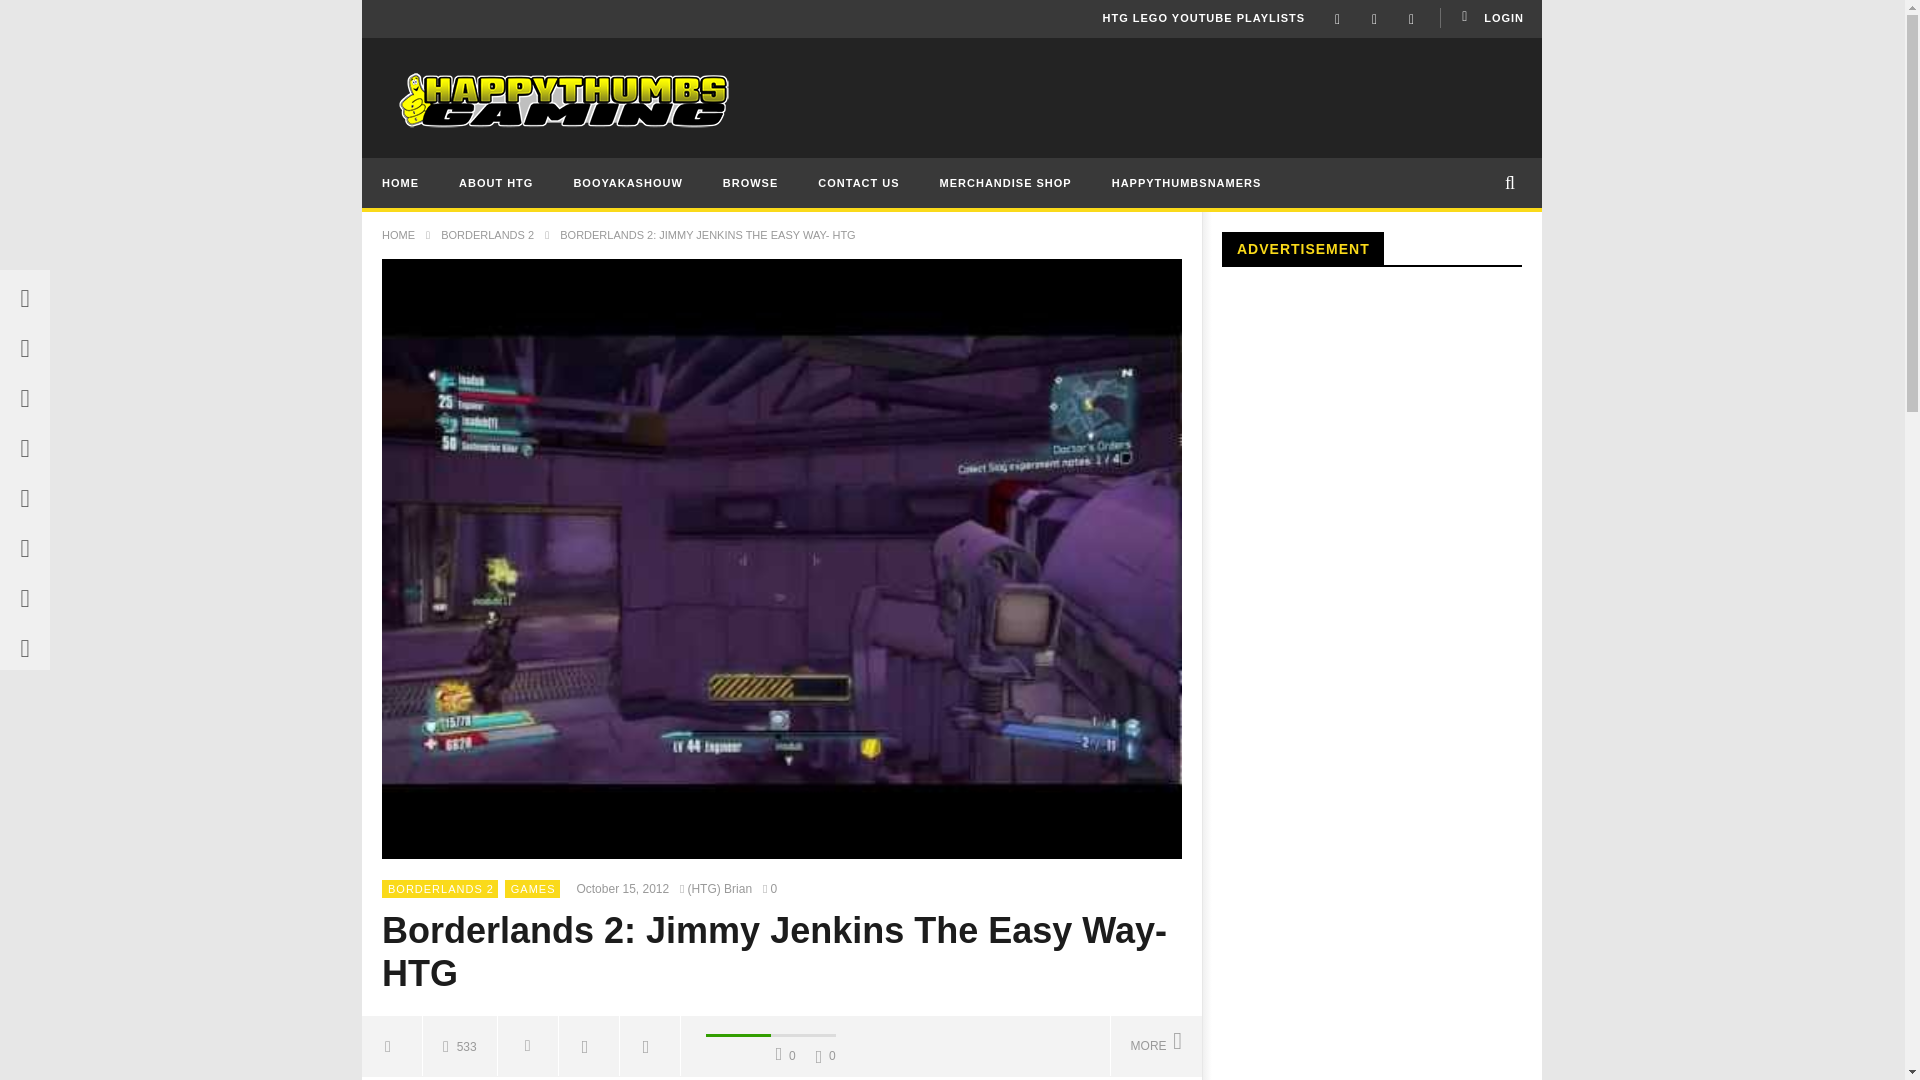 This screenshot has height=1080, width=1920. I want to click on Browse our recent videos, so click(750, 182).